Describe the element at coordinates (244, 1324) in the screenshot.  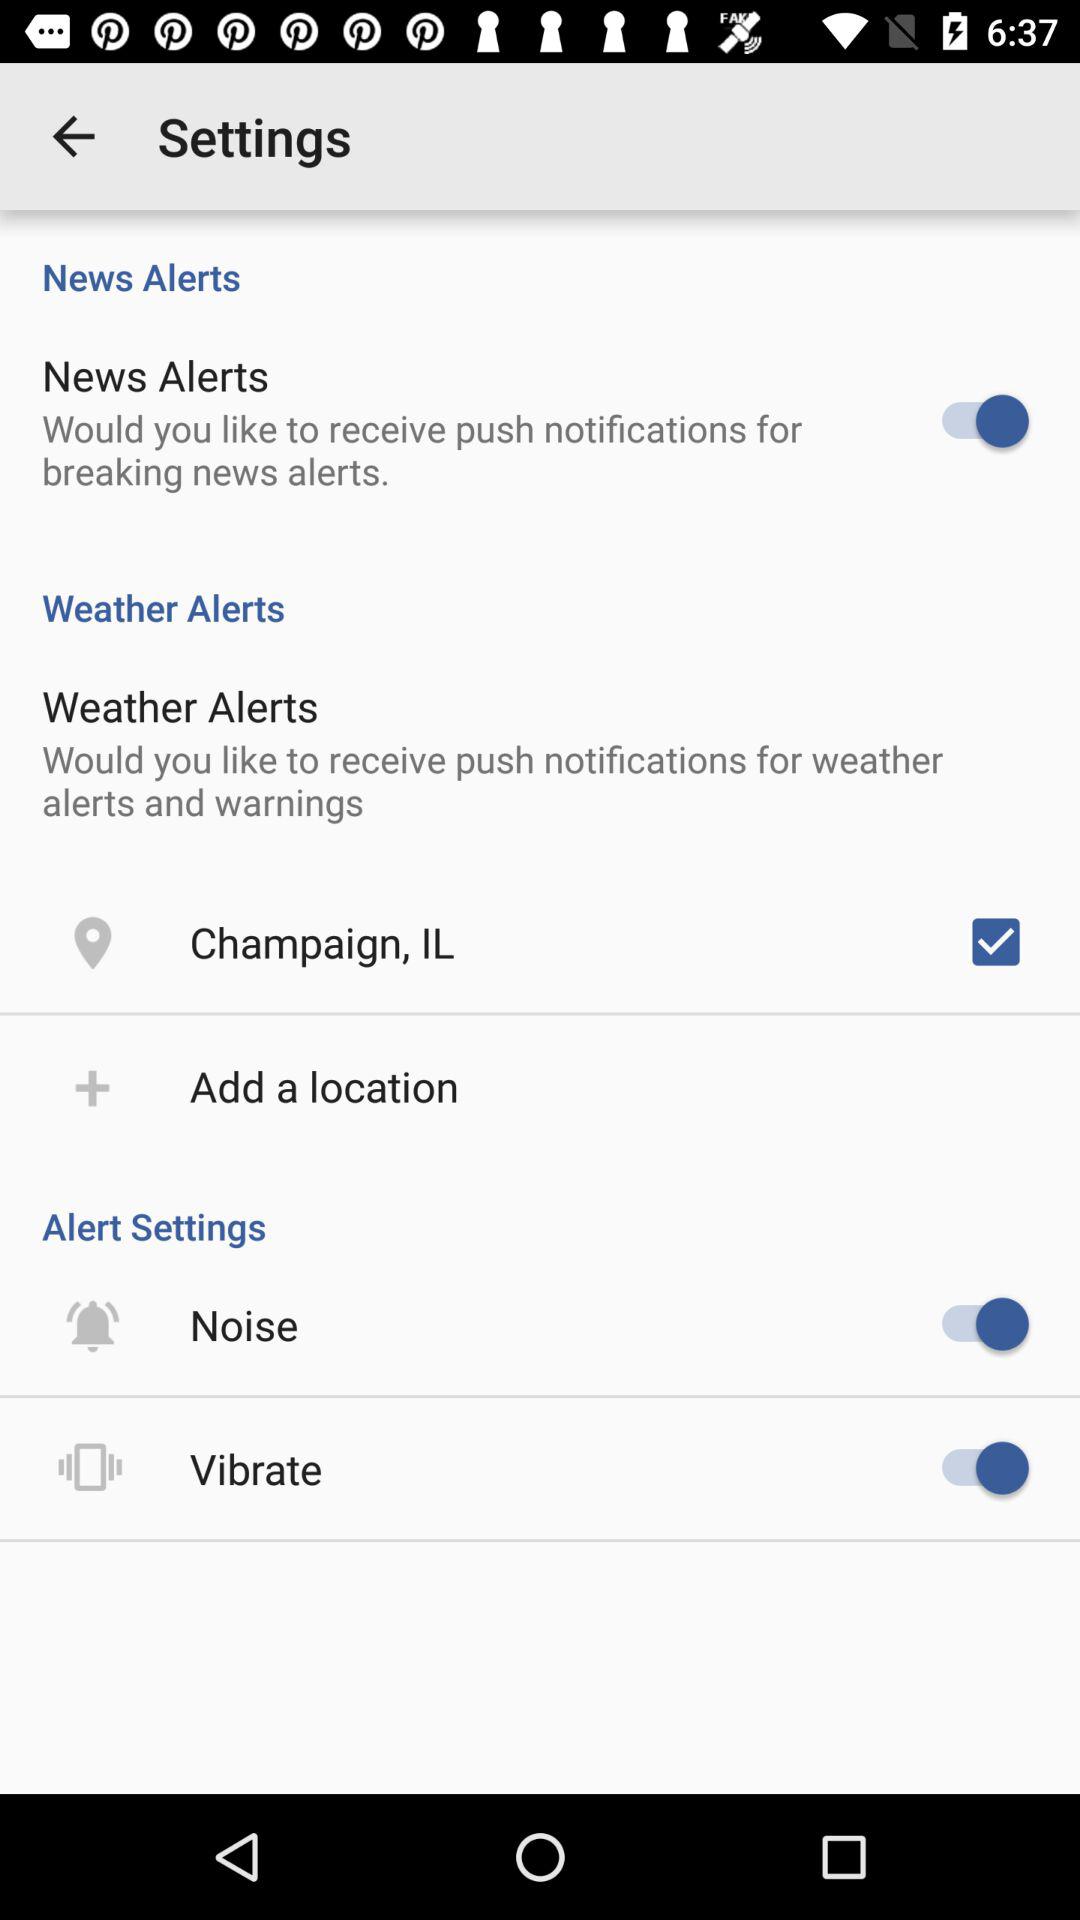
I see `flip to noise item` at that location.